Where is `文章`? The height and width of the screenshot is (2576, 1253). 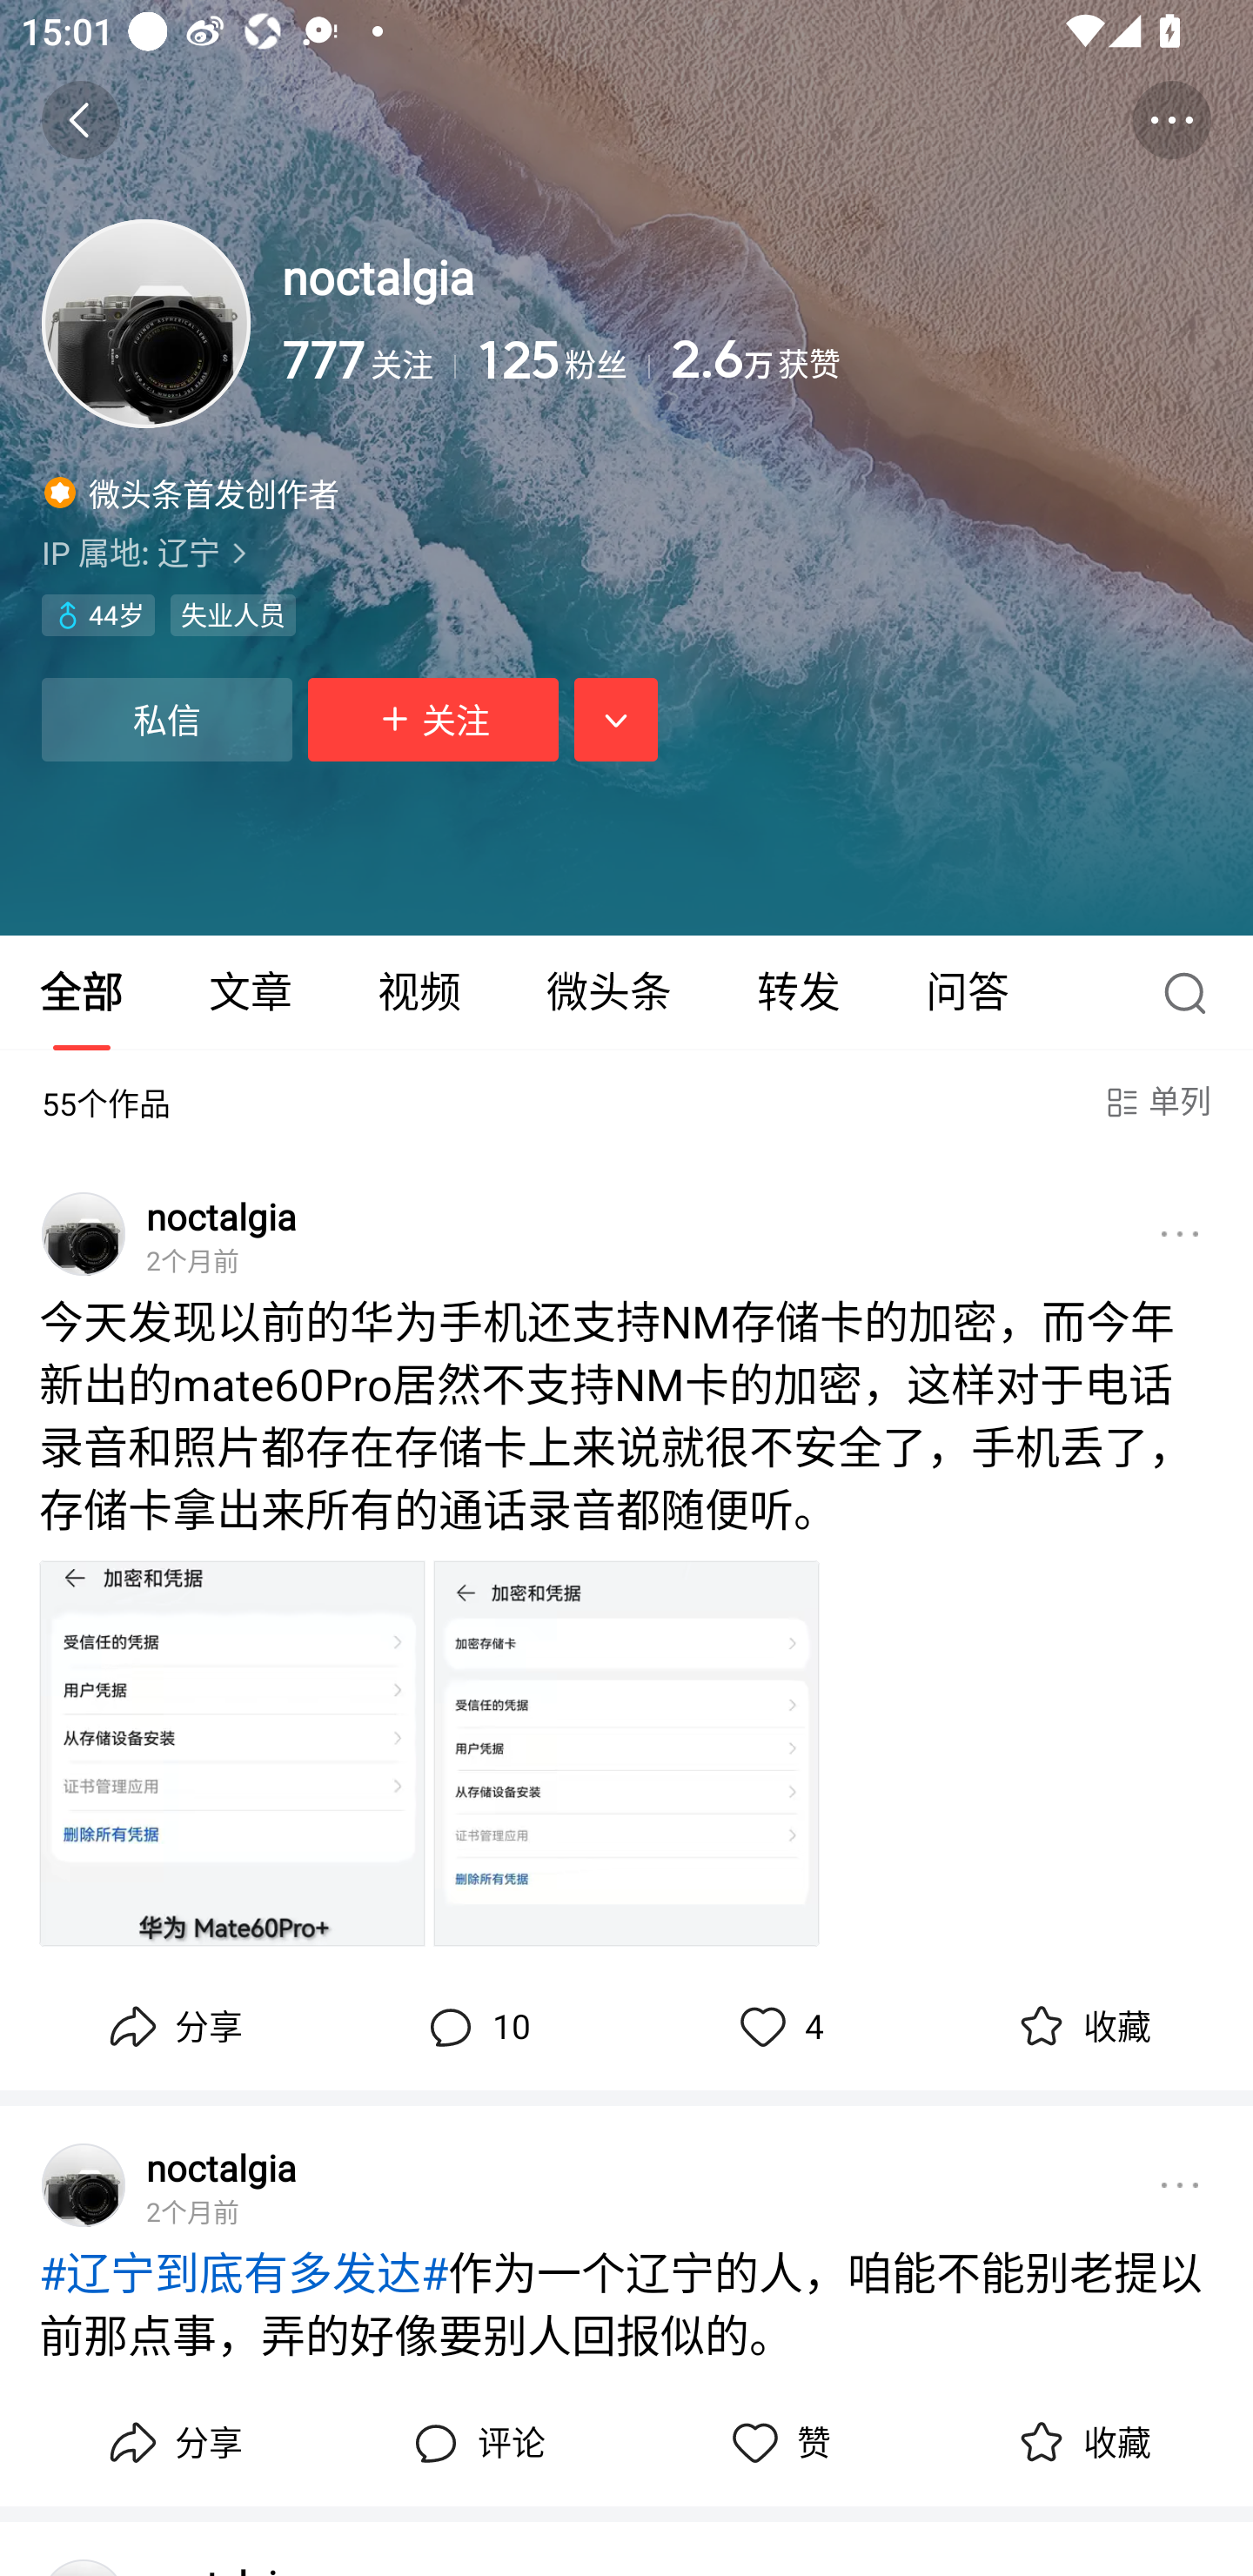
文章 is located at coordinates (251, 992).